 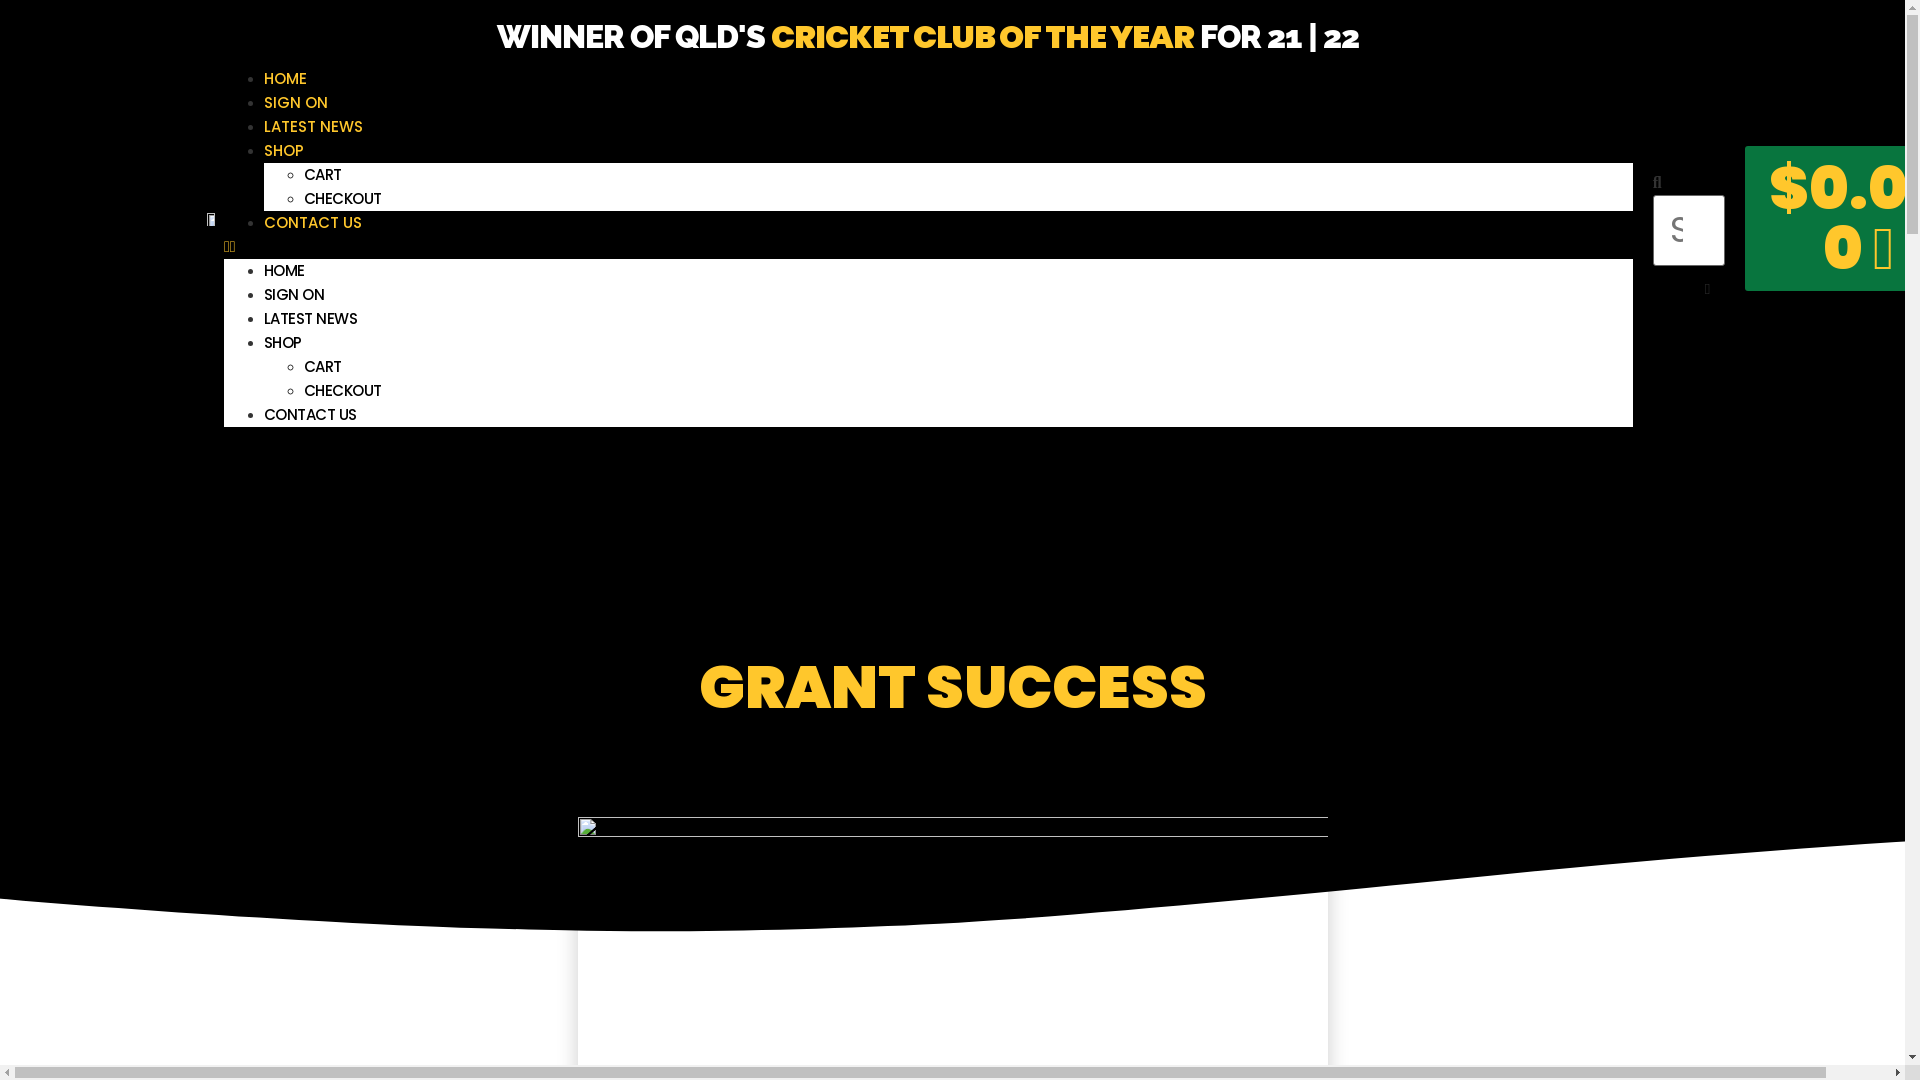 I want to click on SHOP, so click(x=284, y=150).